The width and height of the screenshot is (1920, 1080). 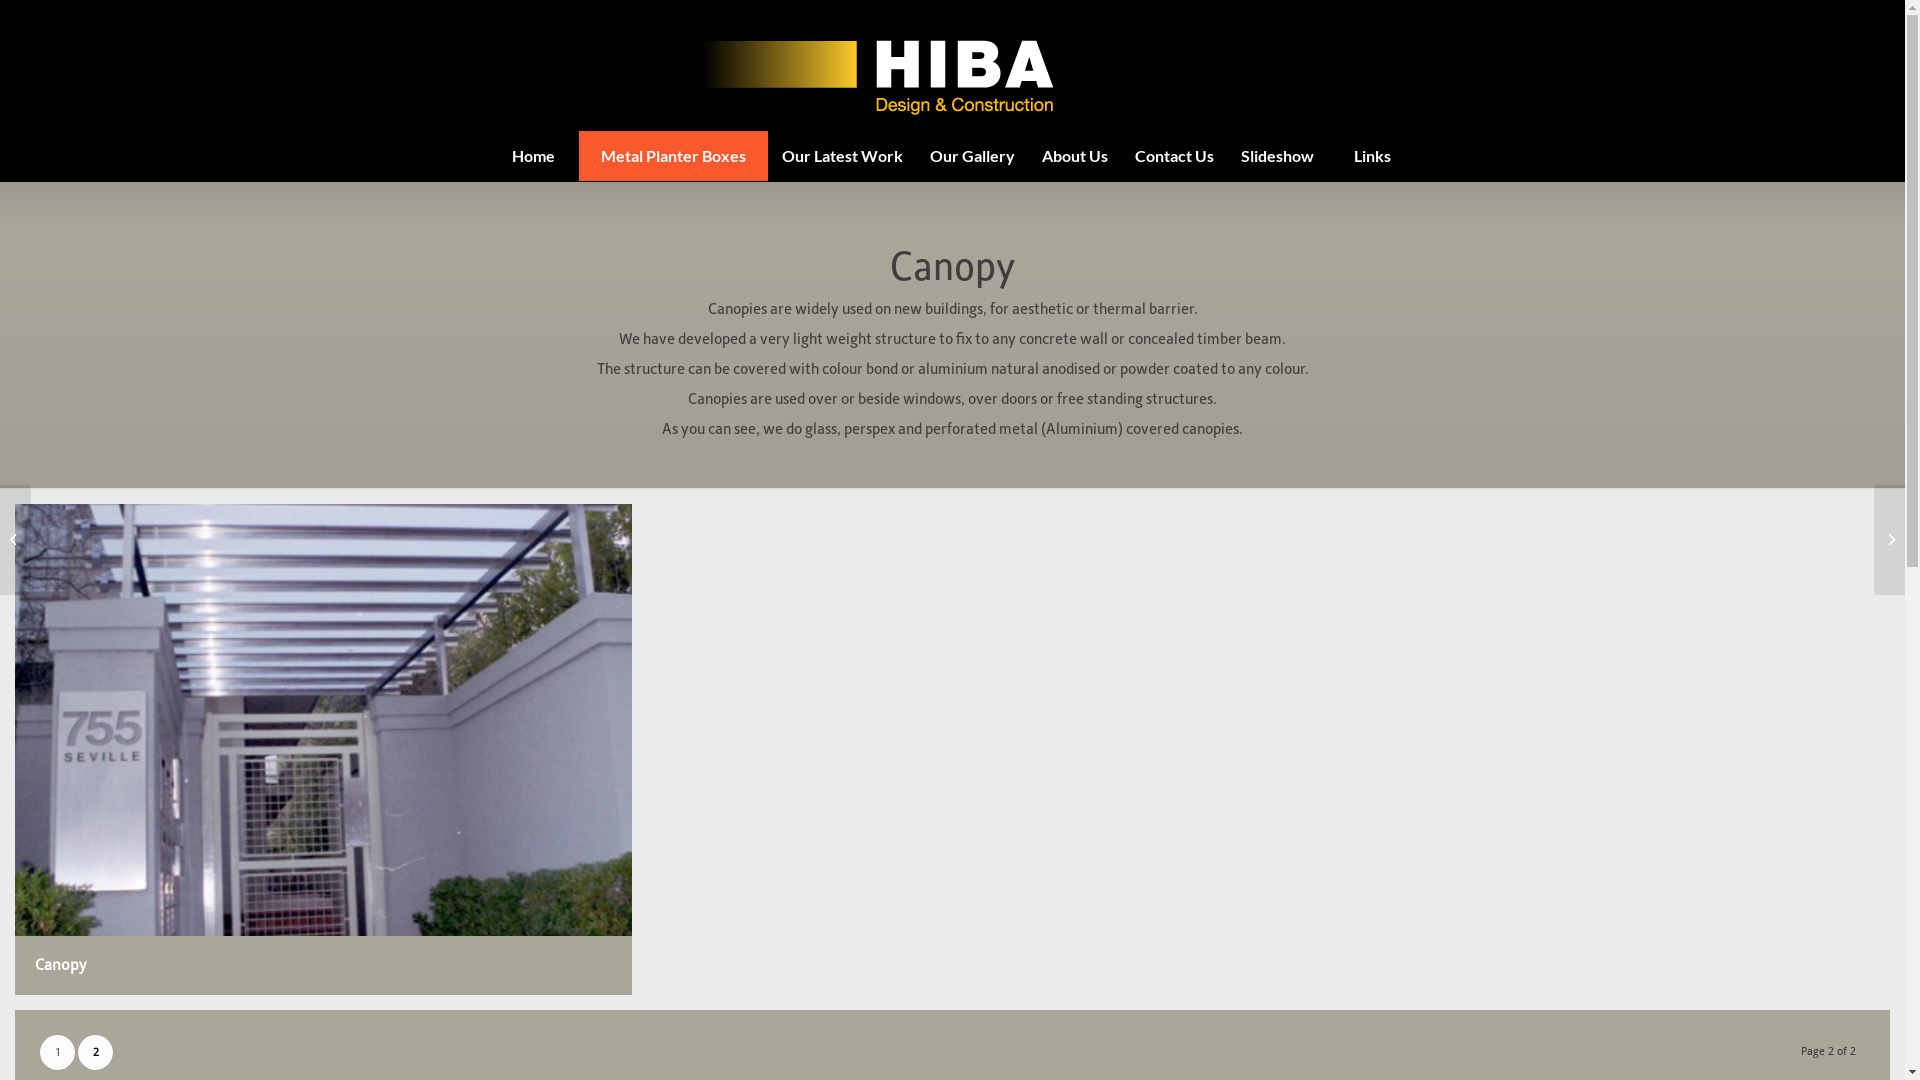 I want to click on Canopy, so click(x=324, y=750).